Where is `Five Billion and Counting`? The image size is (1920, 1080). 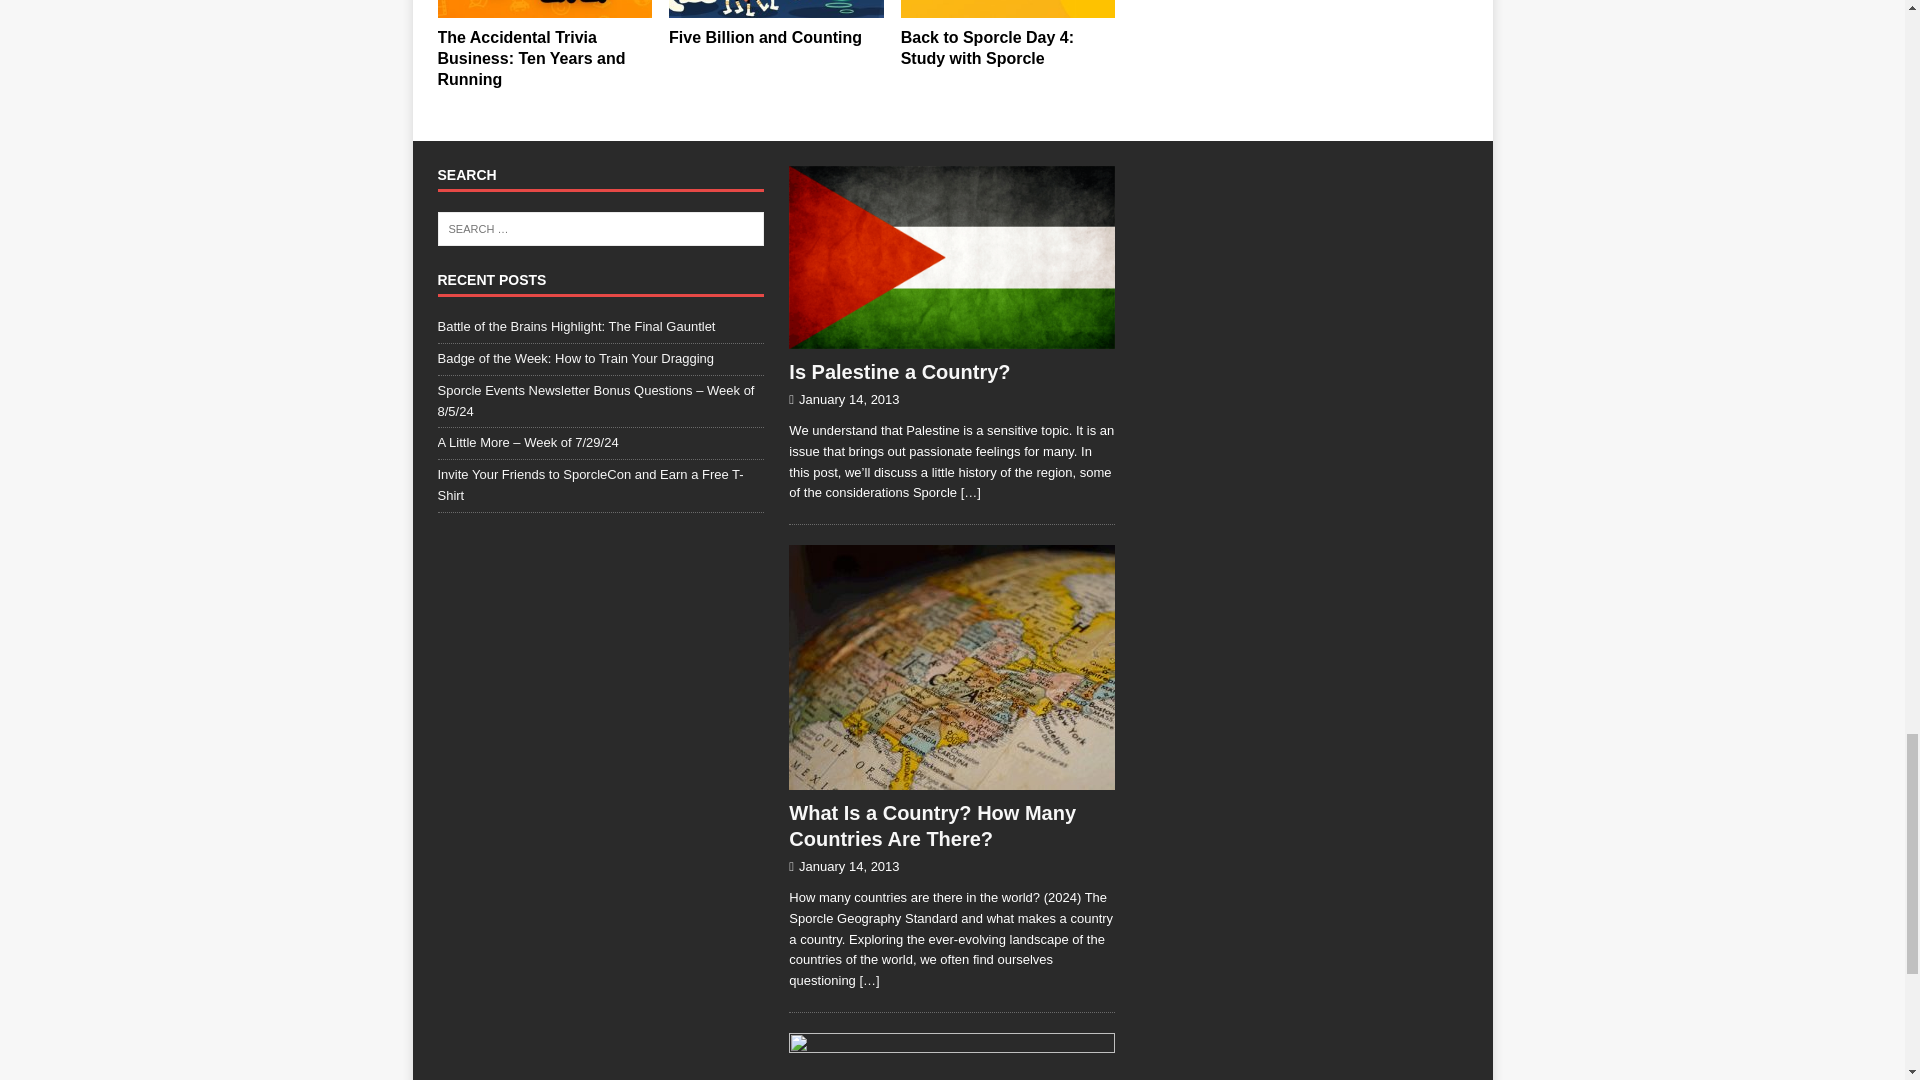 Five Billion and Counting is located at coordinates (765, 38).